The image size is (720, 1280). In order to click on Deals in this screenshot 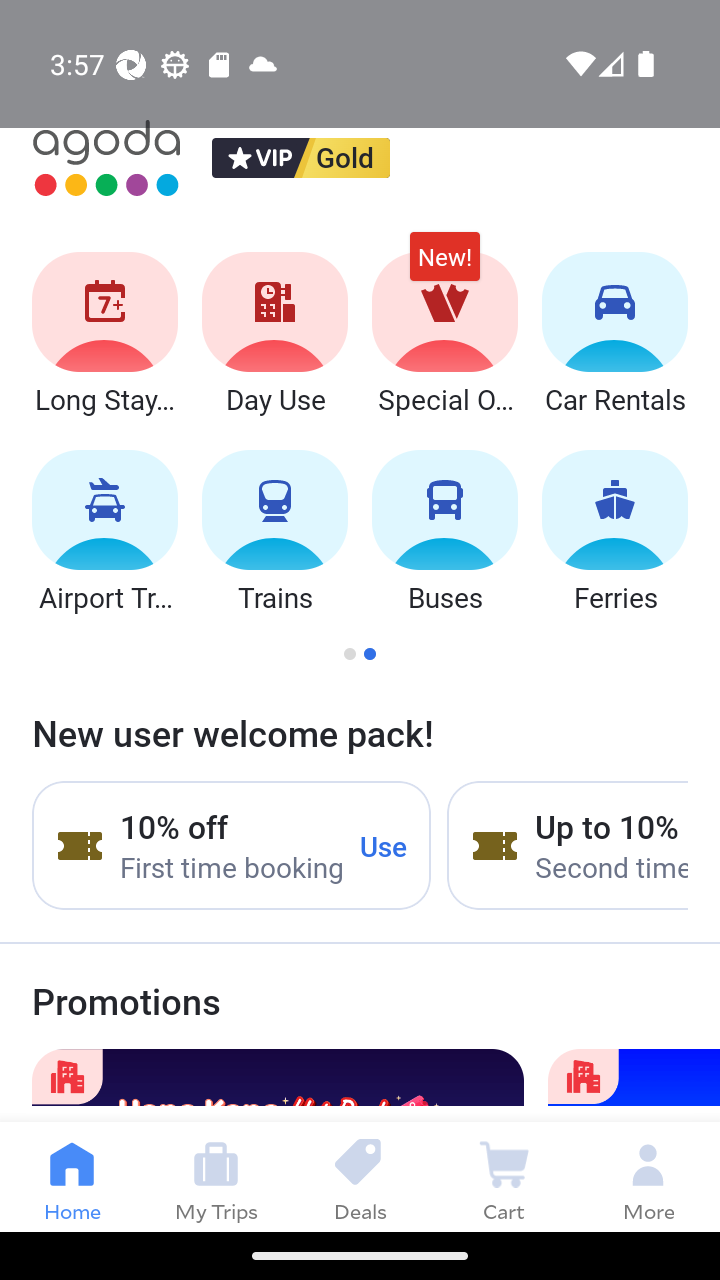, I will do `click(360, 1176)`.